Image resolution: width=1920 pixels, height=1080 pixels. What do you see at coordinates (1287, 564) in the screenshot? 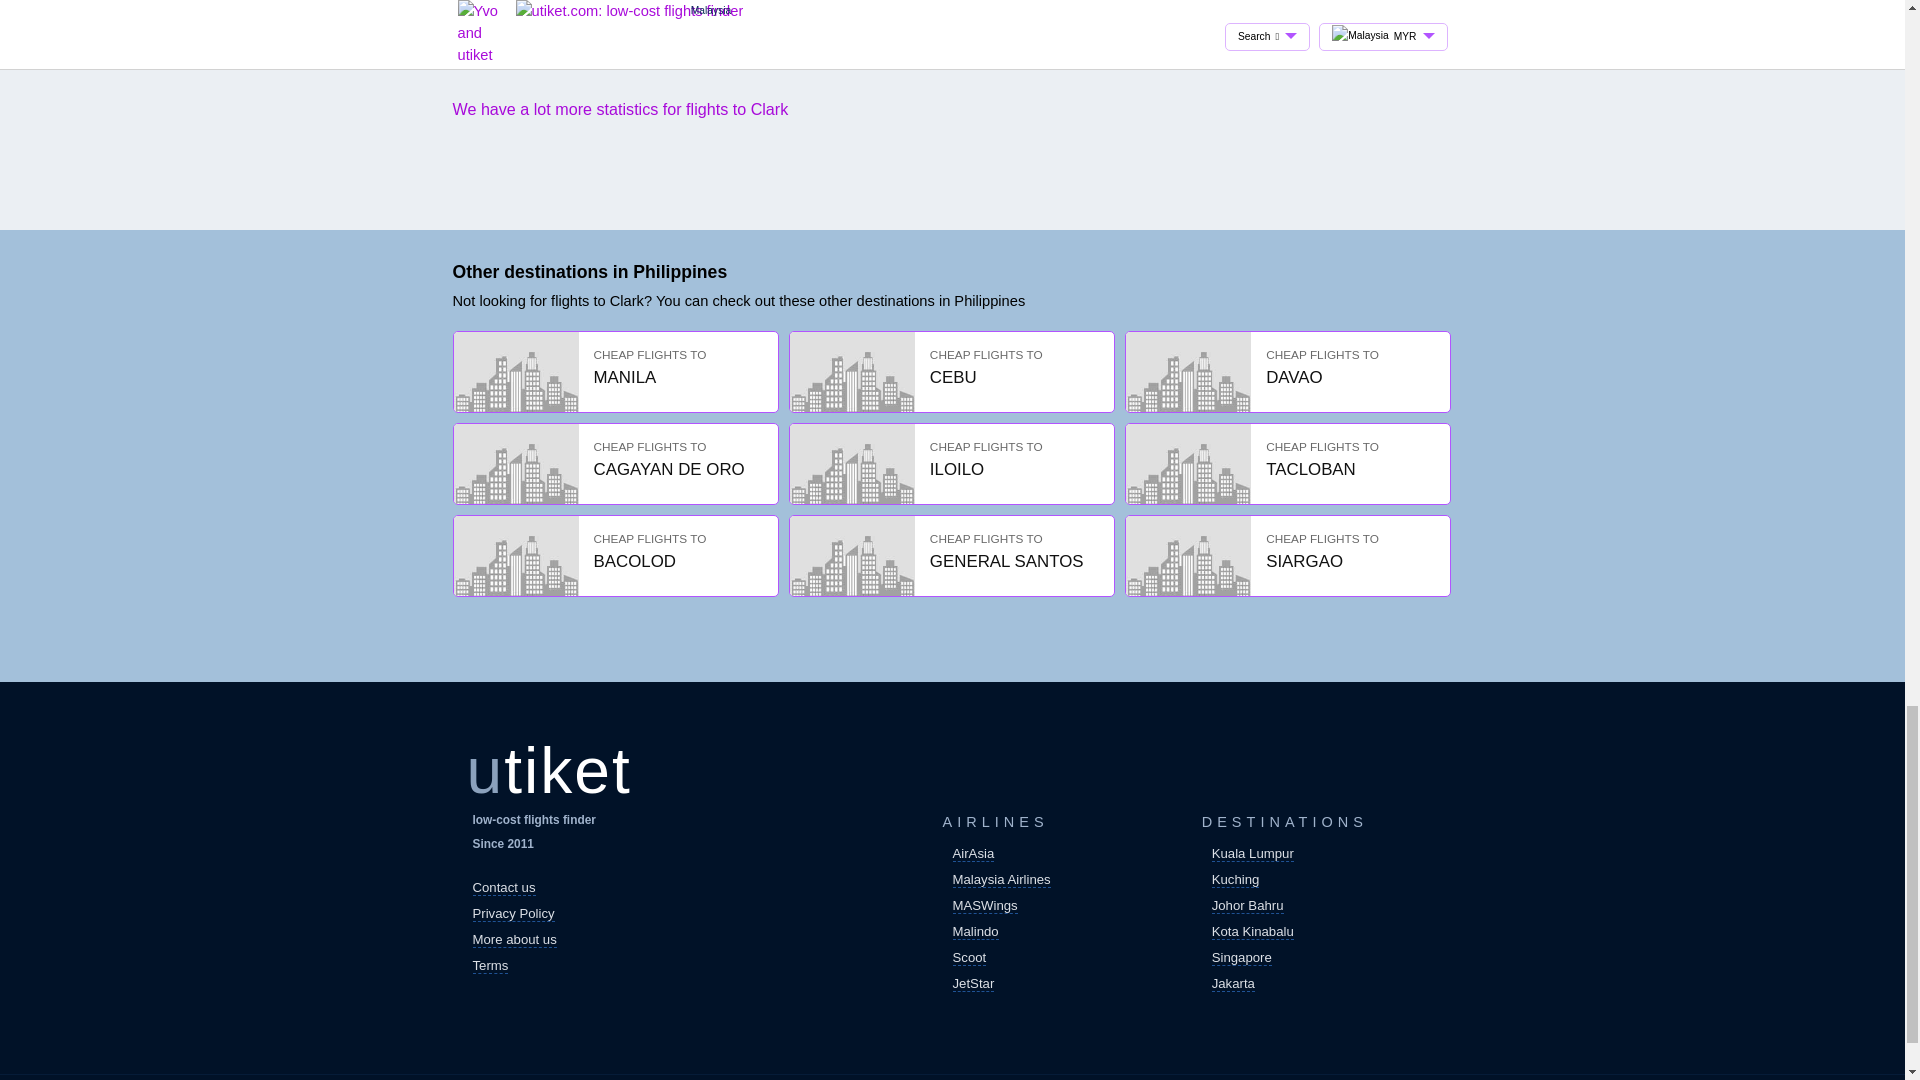
I see `Utiket on Facebook` at bounding box center [1287, 564].